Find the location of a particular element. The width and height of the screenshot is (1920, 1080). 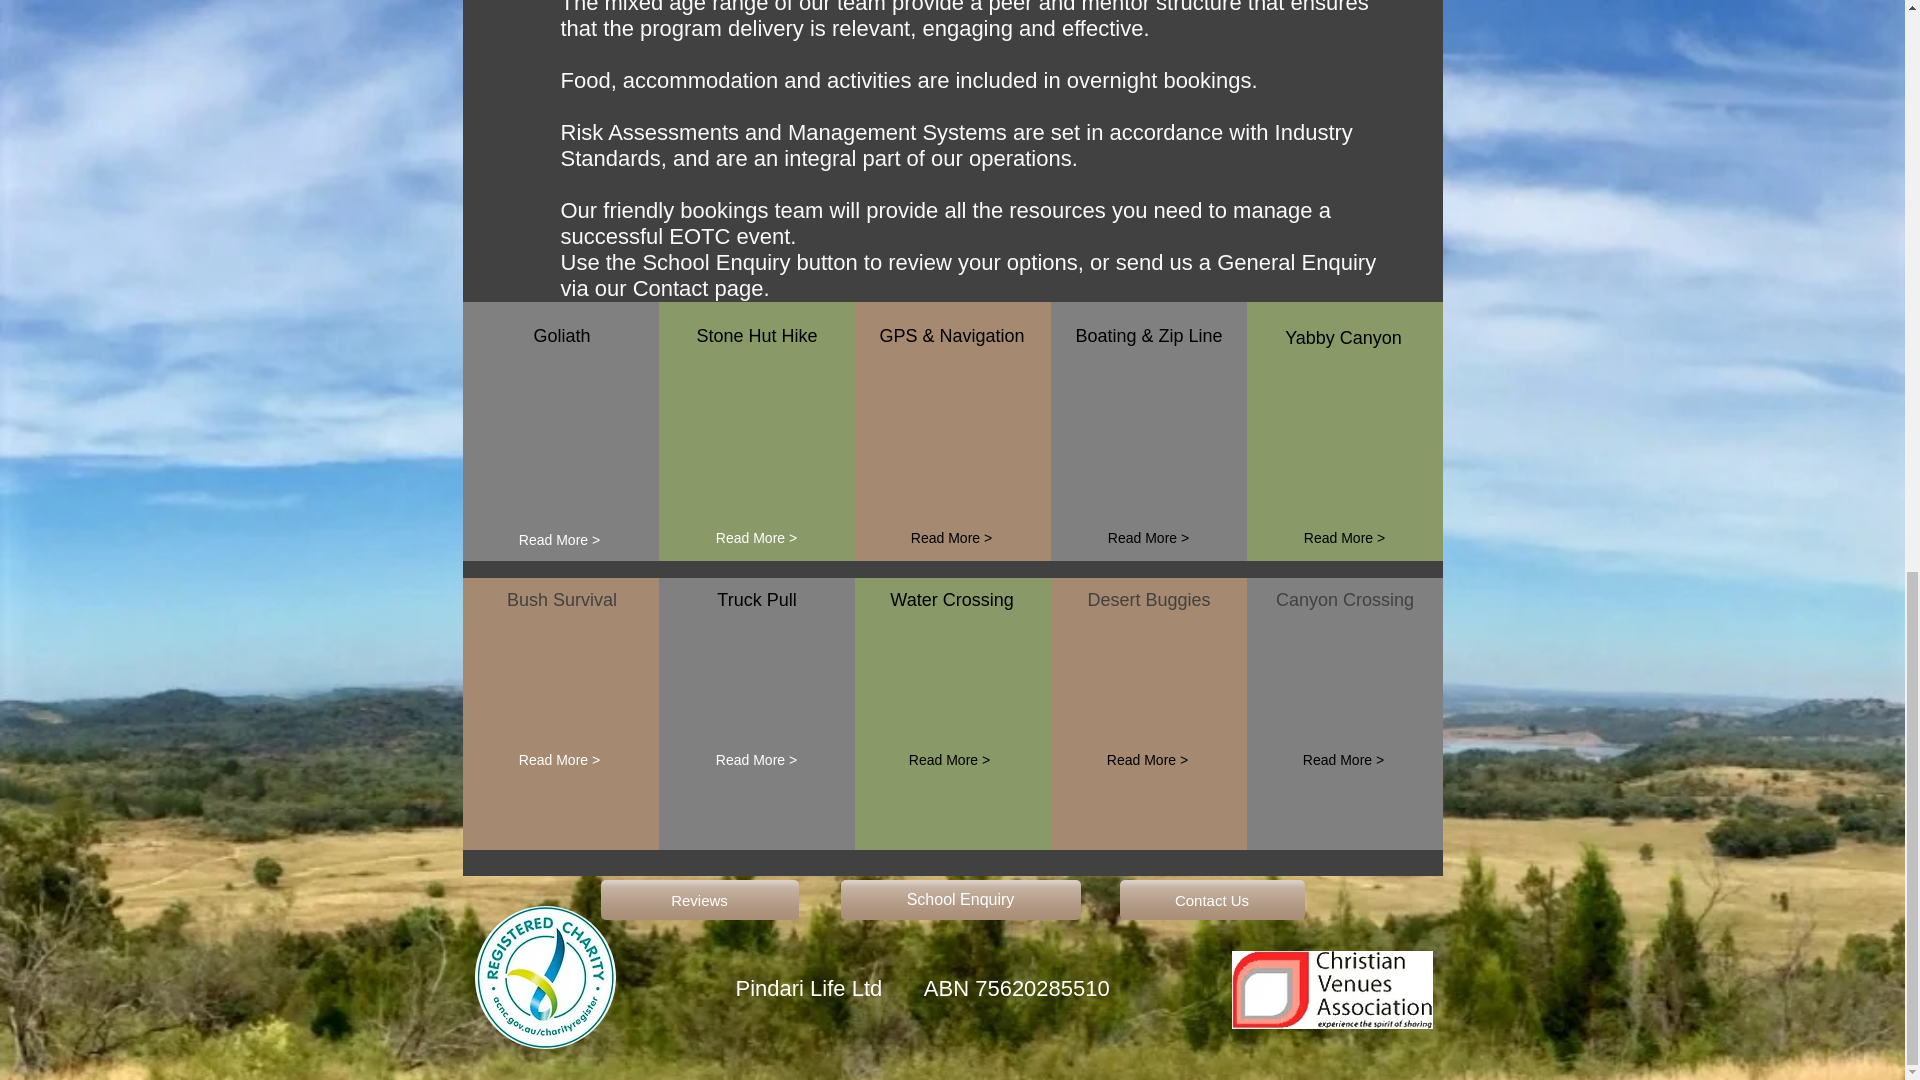

School Enquiry is located at coordinates (960, 900).